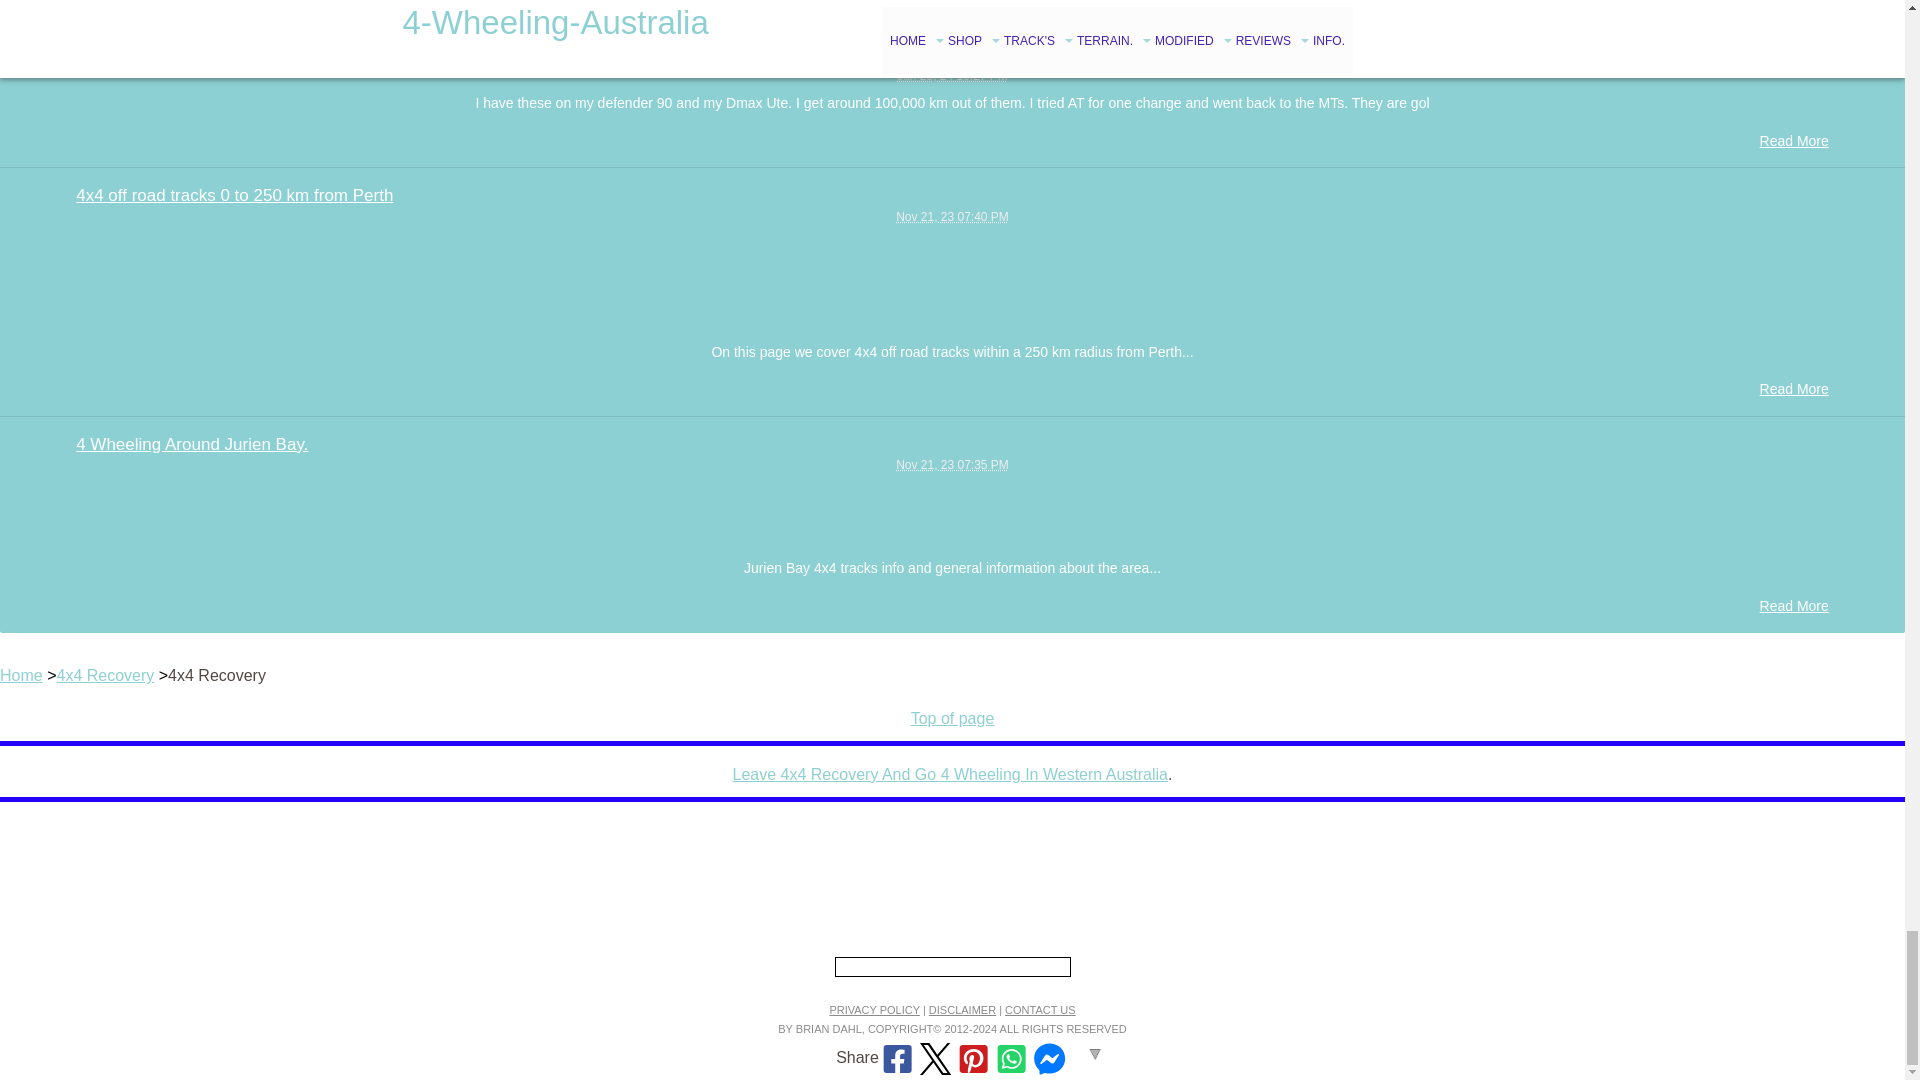  What do you see at coordinates (952, 76) in the screenshot?
I see `2024-06-28T22:27:38-0400` at bounding box center [952, 76].